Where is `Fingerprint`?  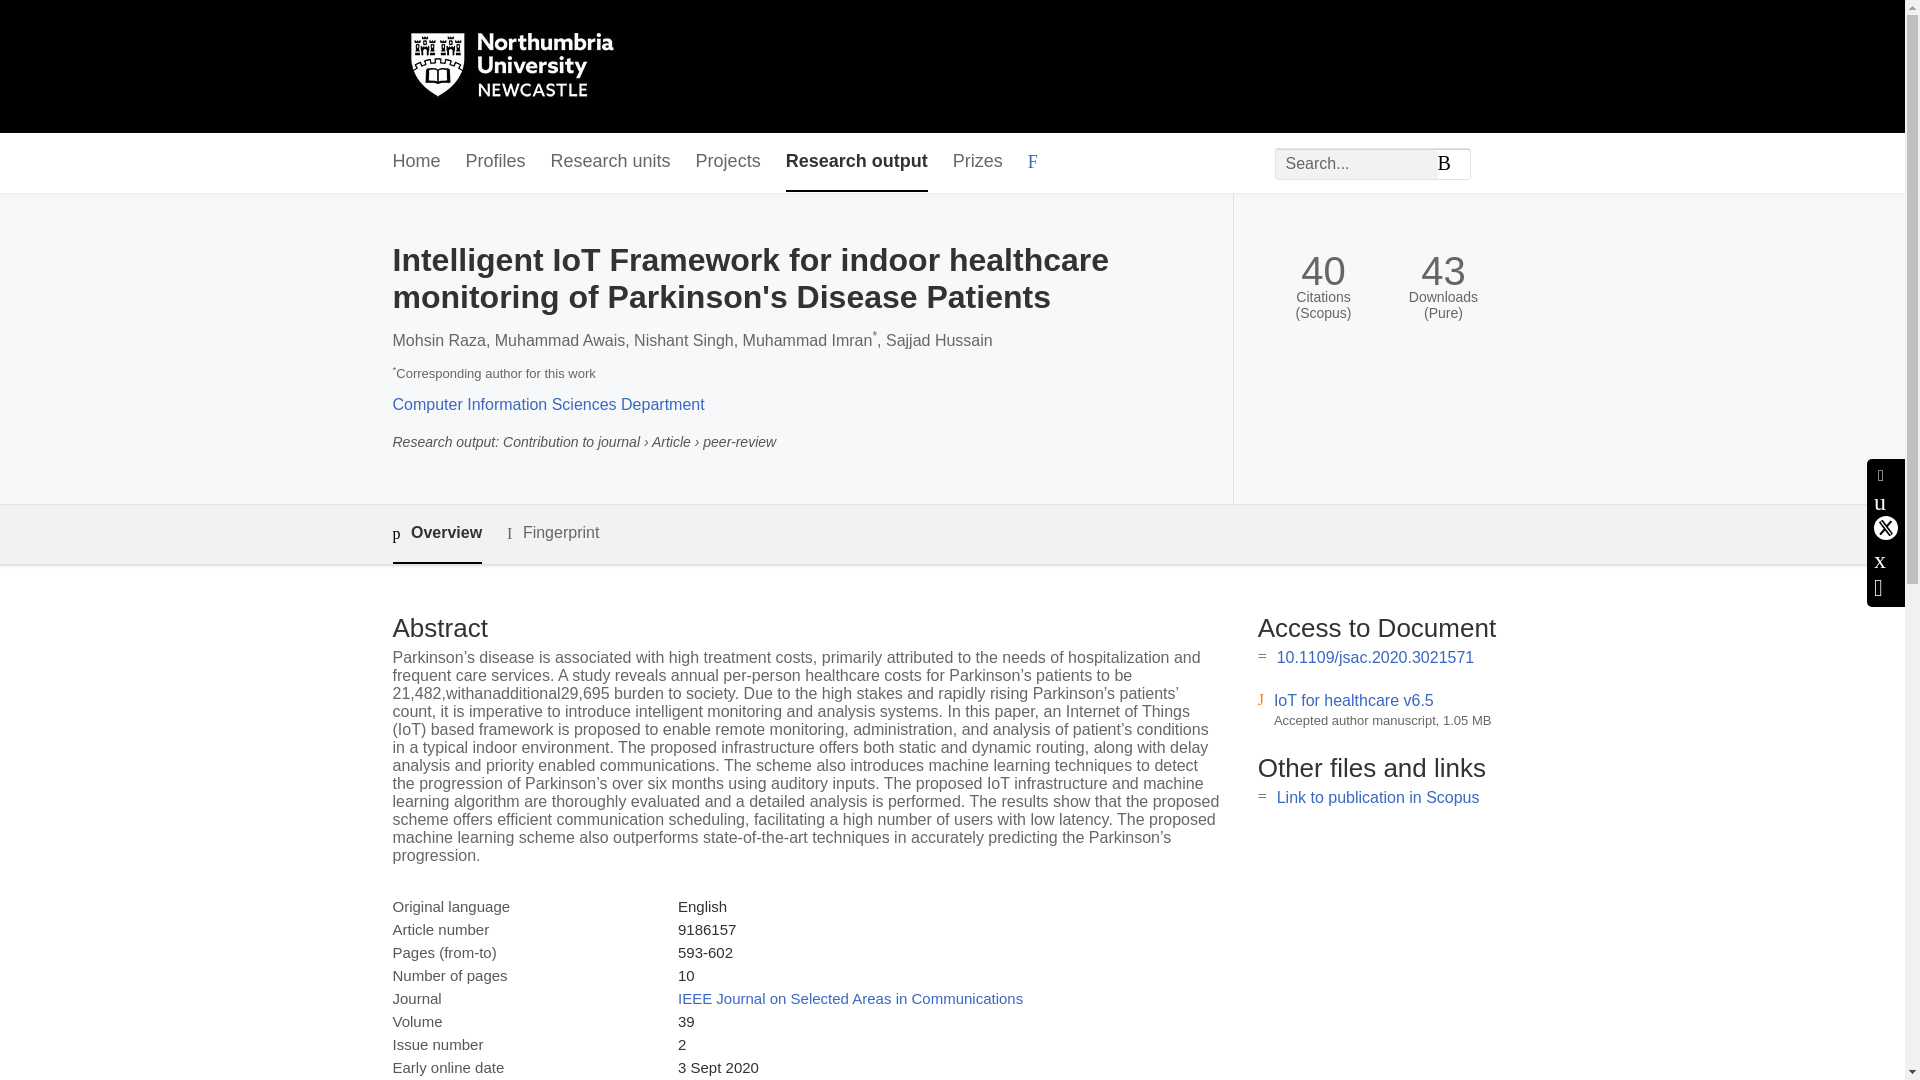 Fingerprint is located at coordinates (552, 533).